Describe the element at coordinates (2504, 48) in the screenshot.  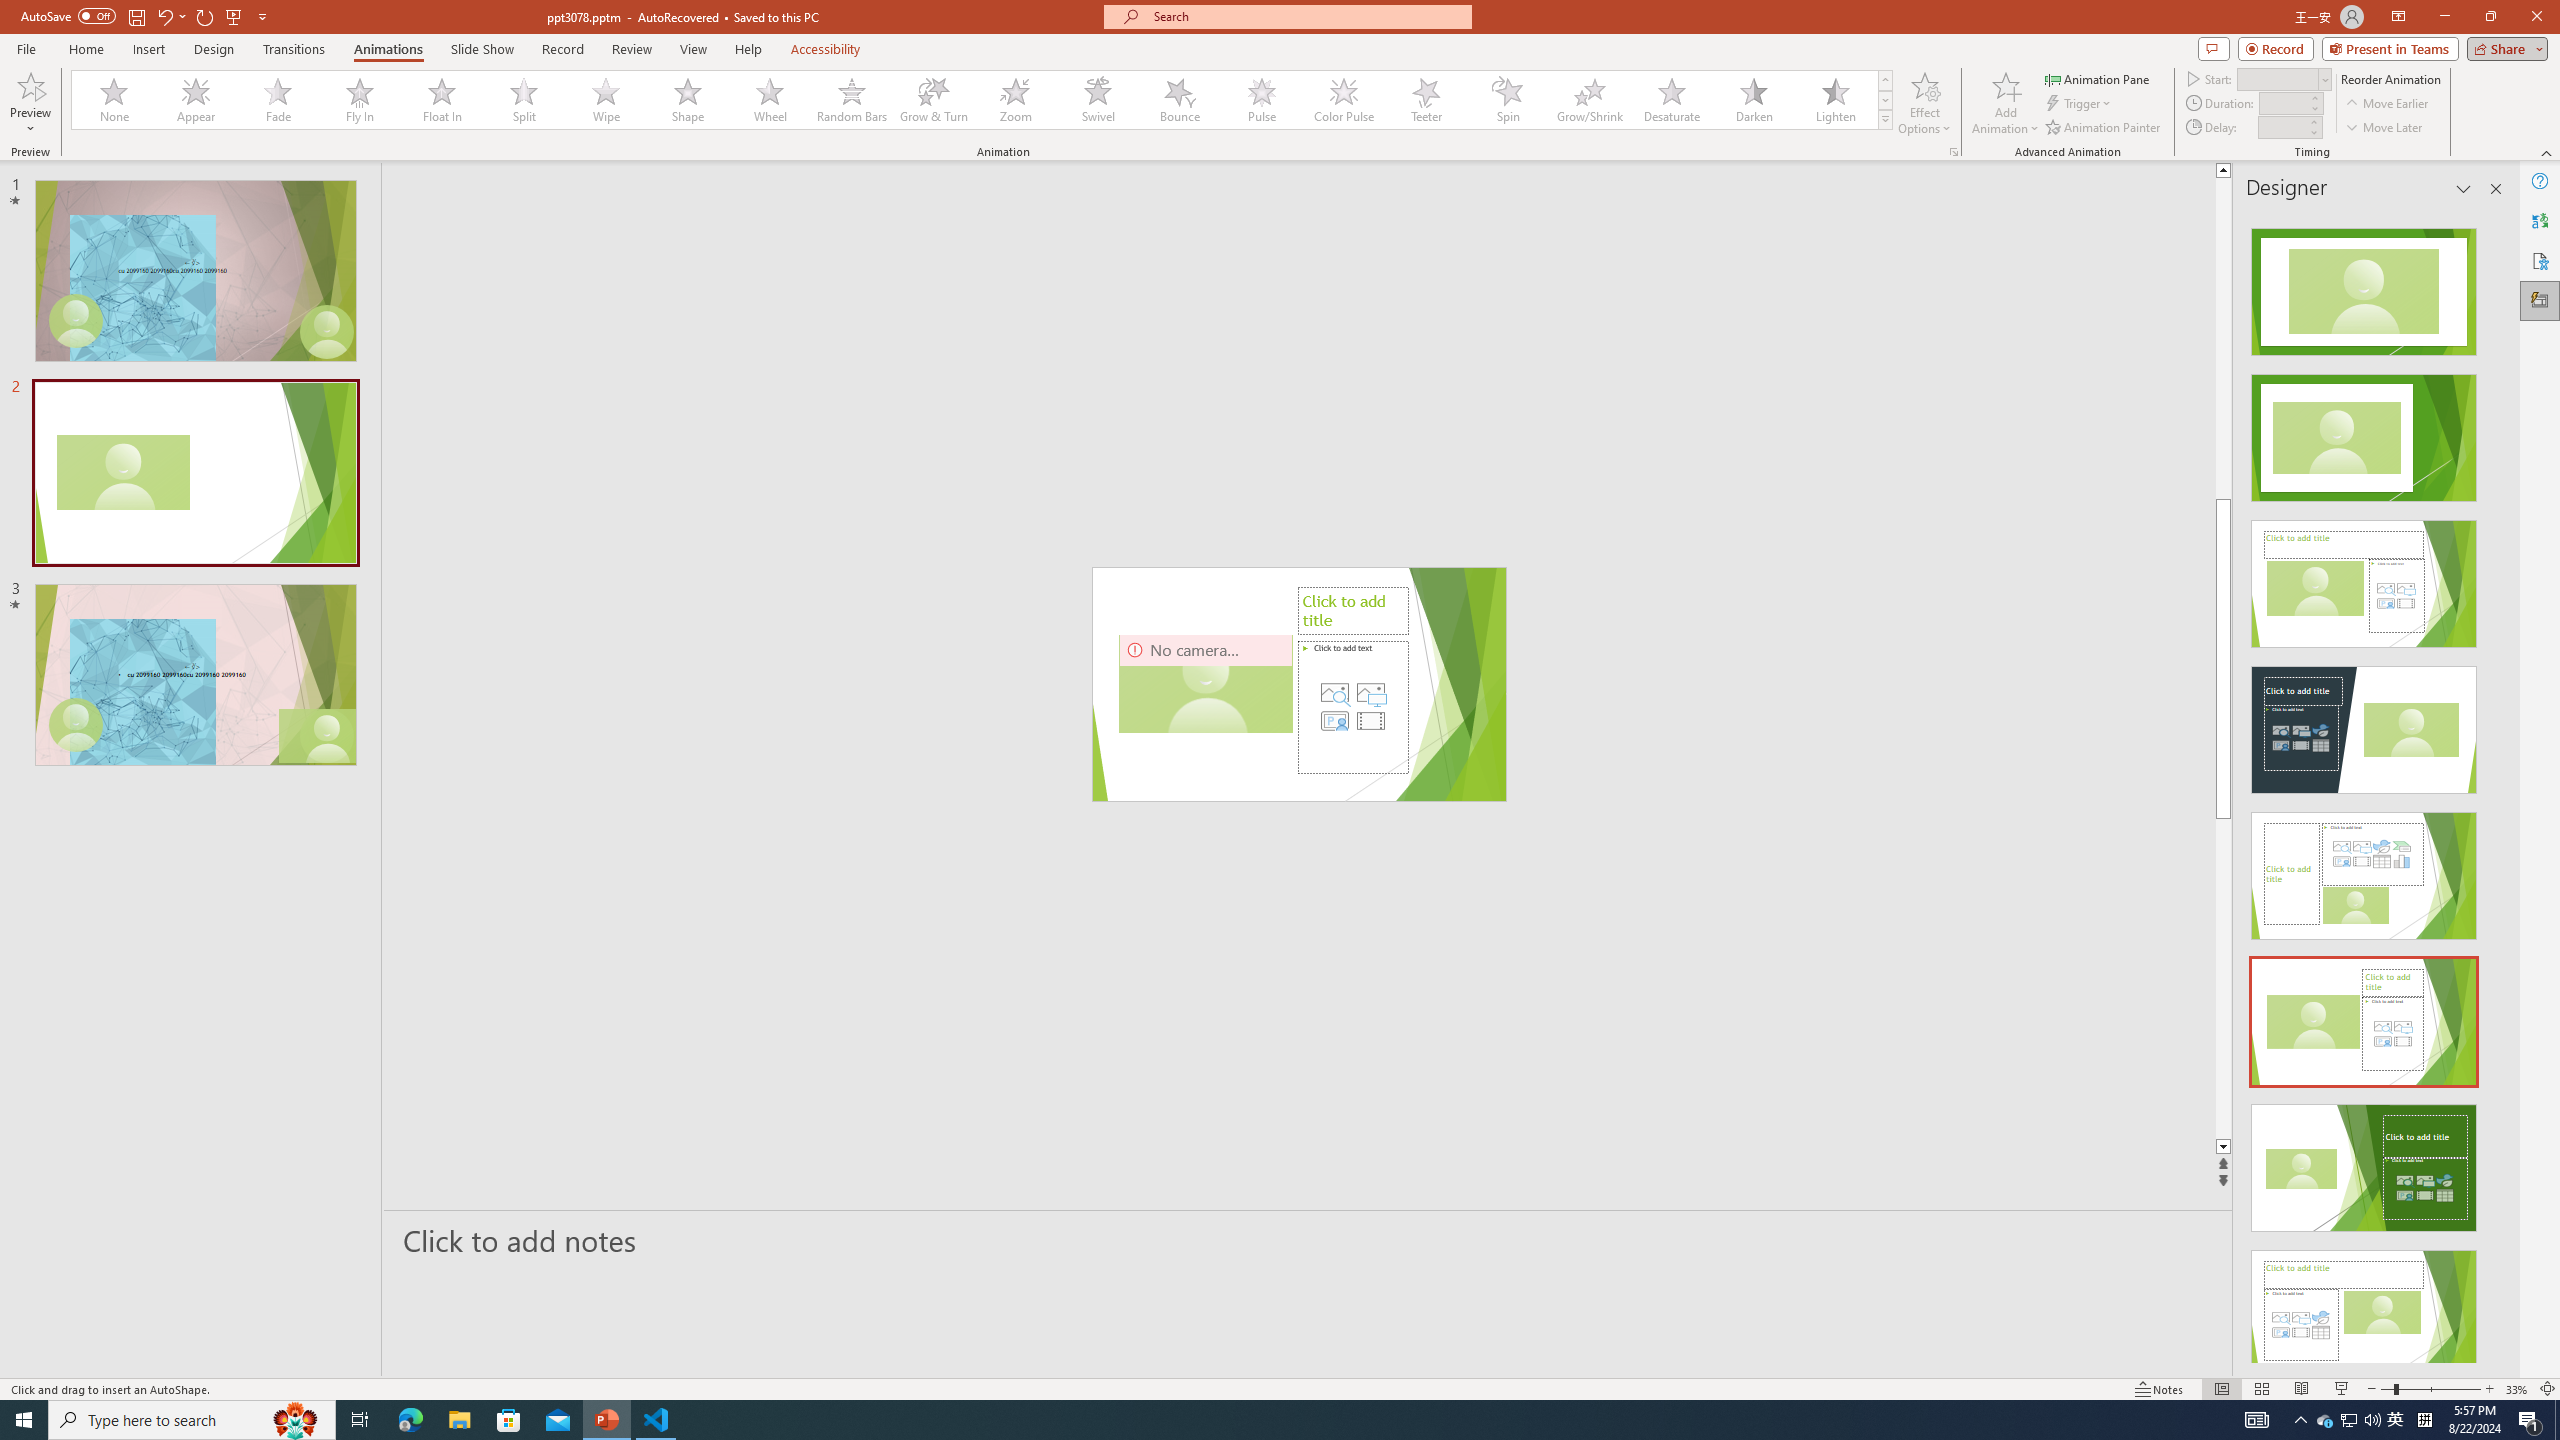
I see `Share` at that location.